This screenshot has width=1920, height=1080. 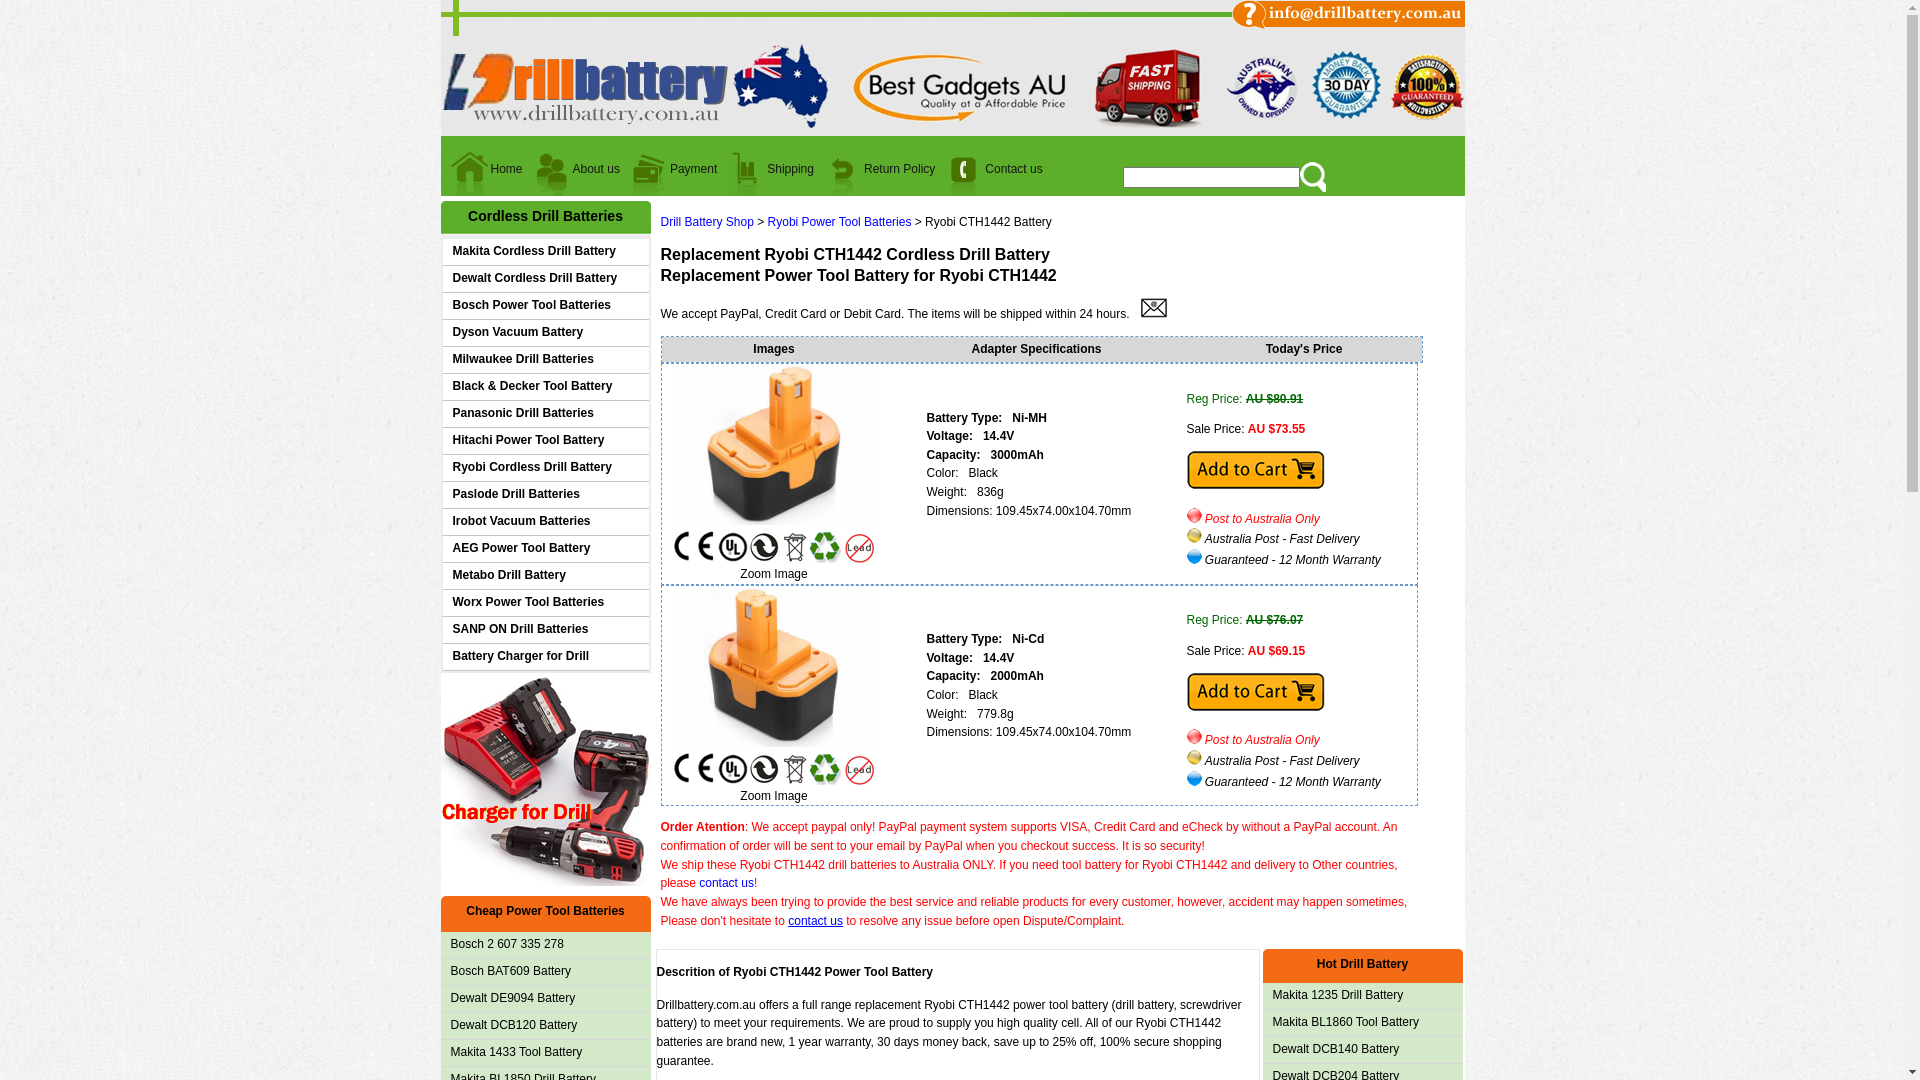 What do you see at coordinates (840, 222) in the screenshot?
I see `Ryobi Power Tool Batteries` at bounding box center [840, 222].